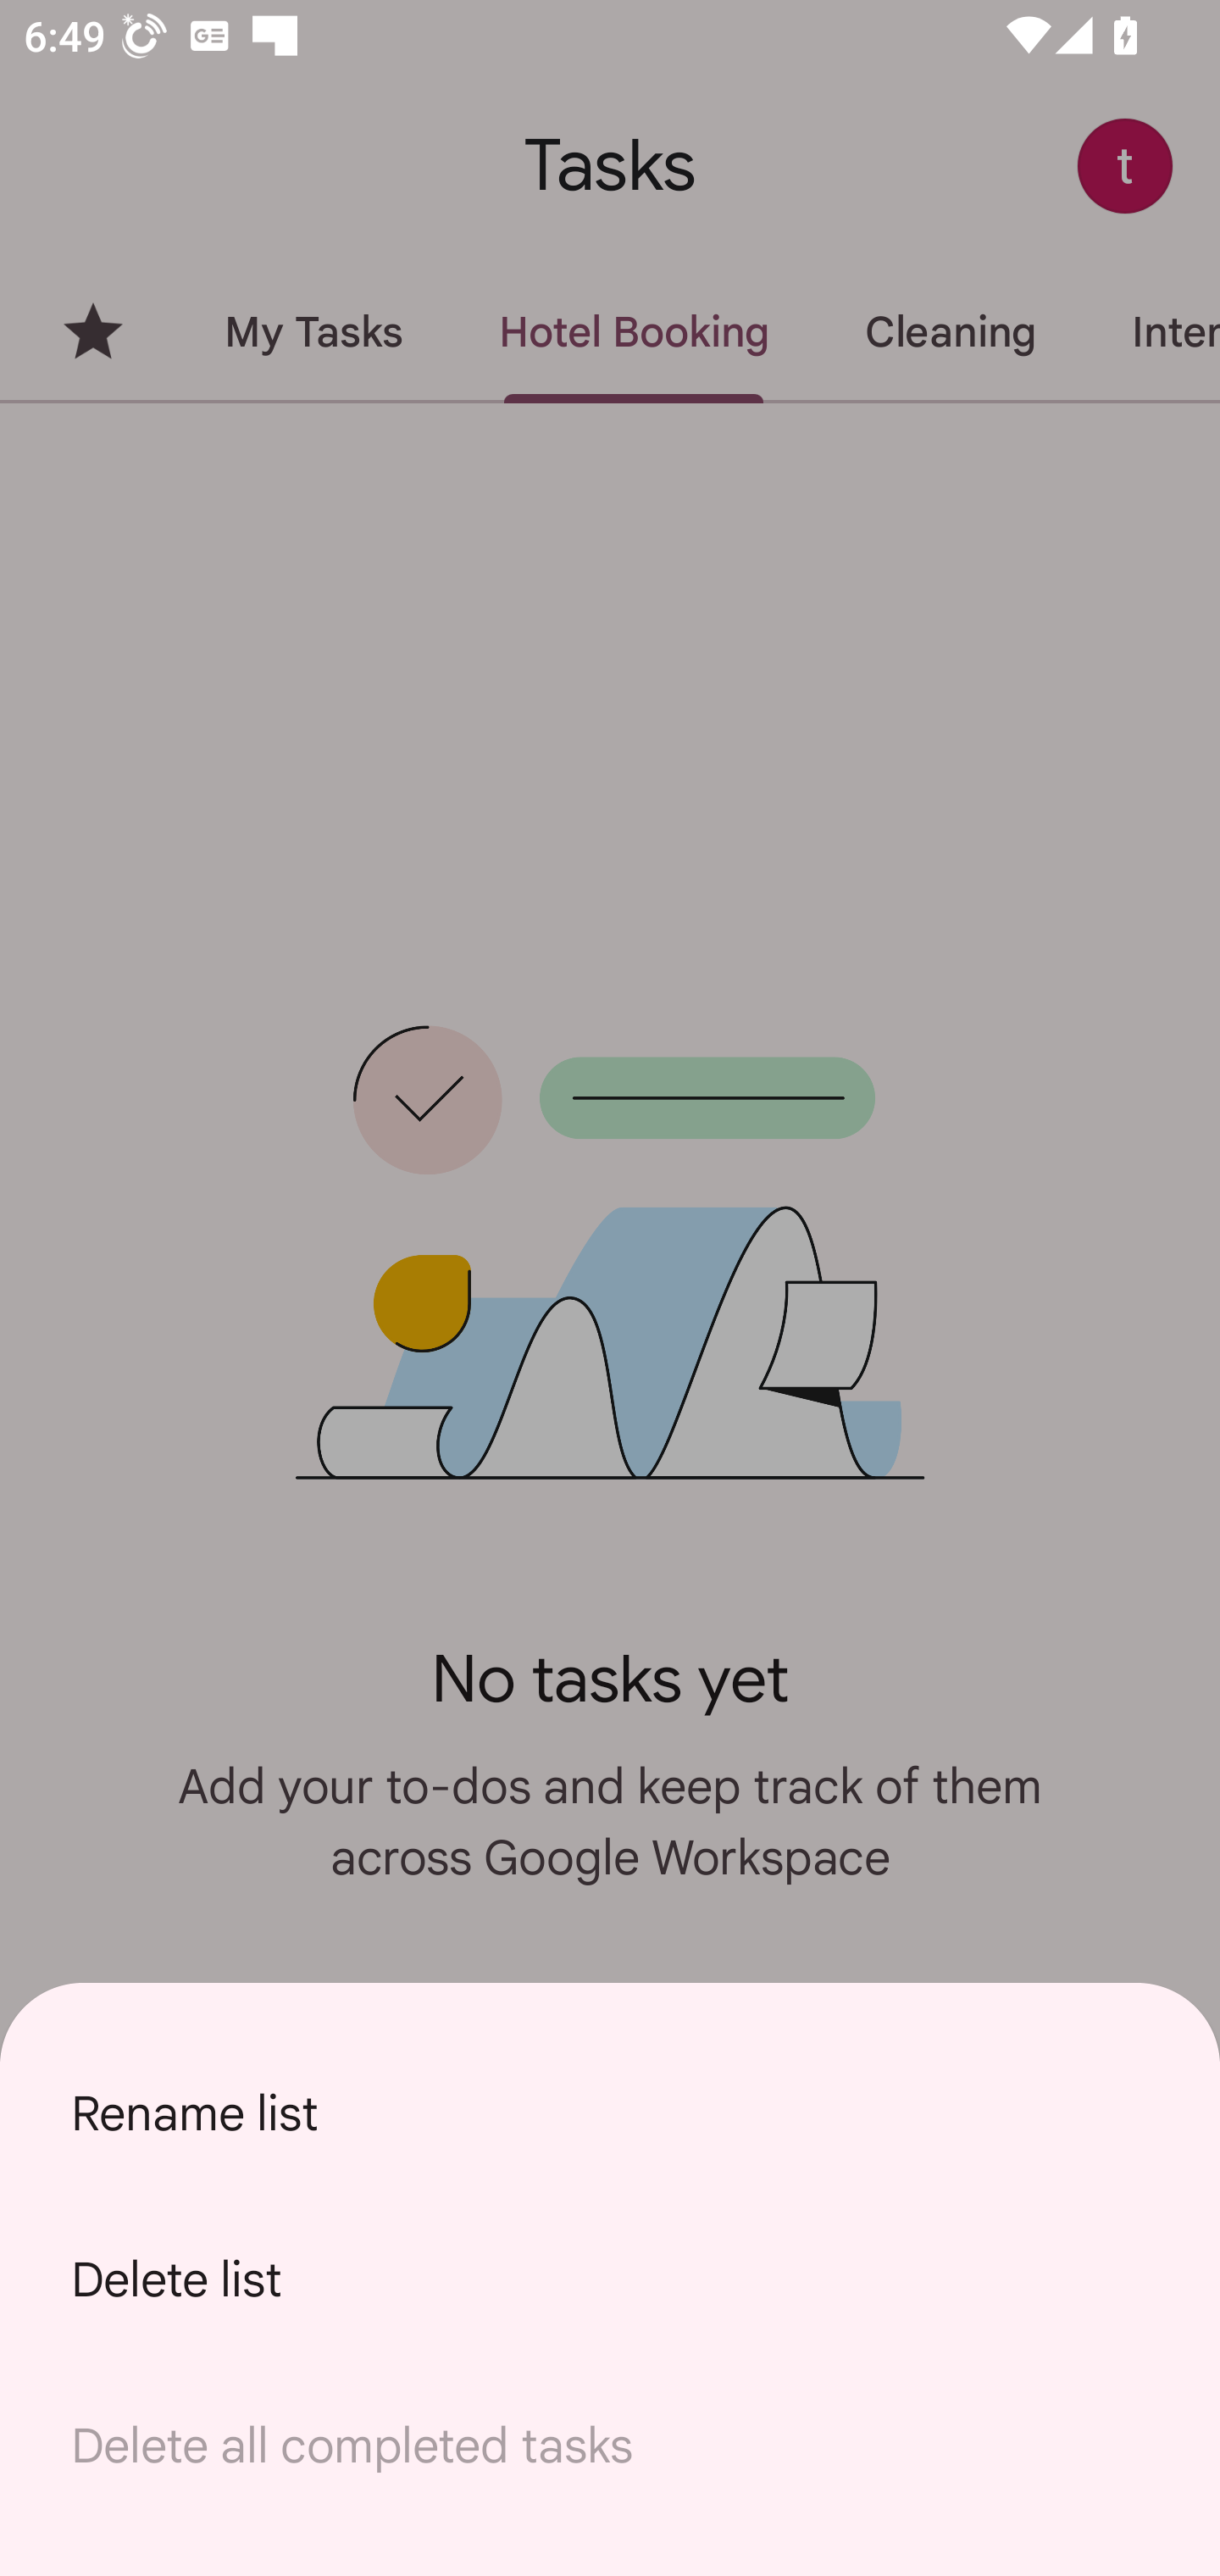 The image size is (1220, 2576). What do you see at coordinates (610, 2113) in the screenshot?
I see `Rename list` at bounding box center [610, 2113].